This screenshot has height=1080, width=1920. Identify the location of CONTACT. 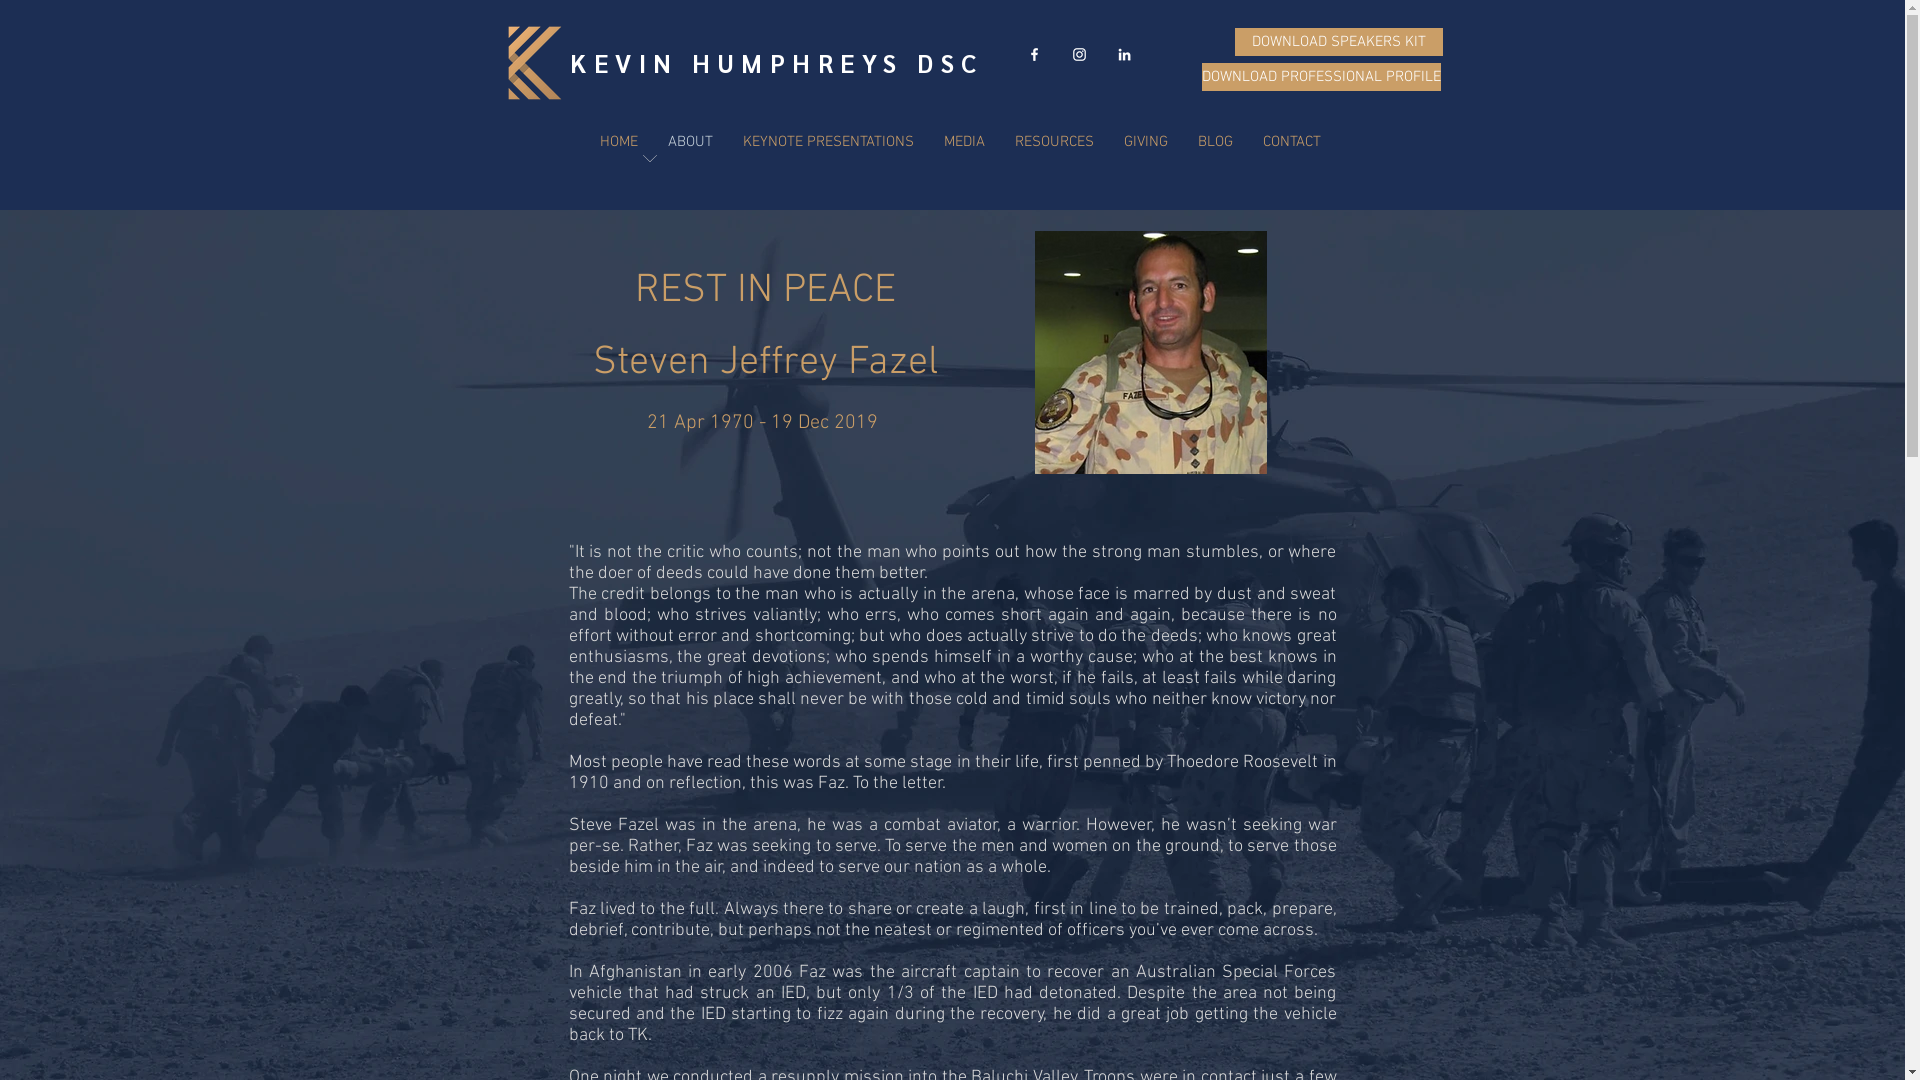
(1292, 142).